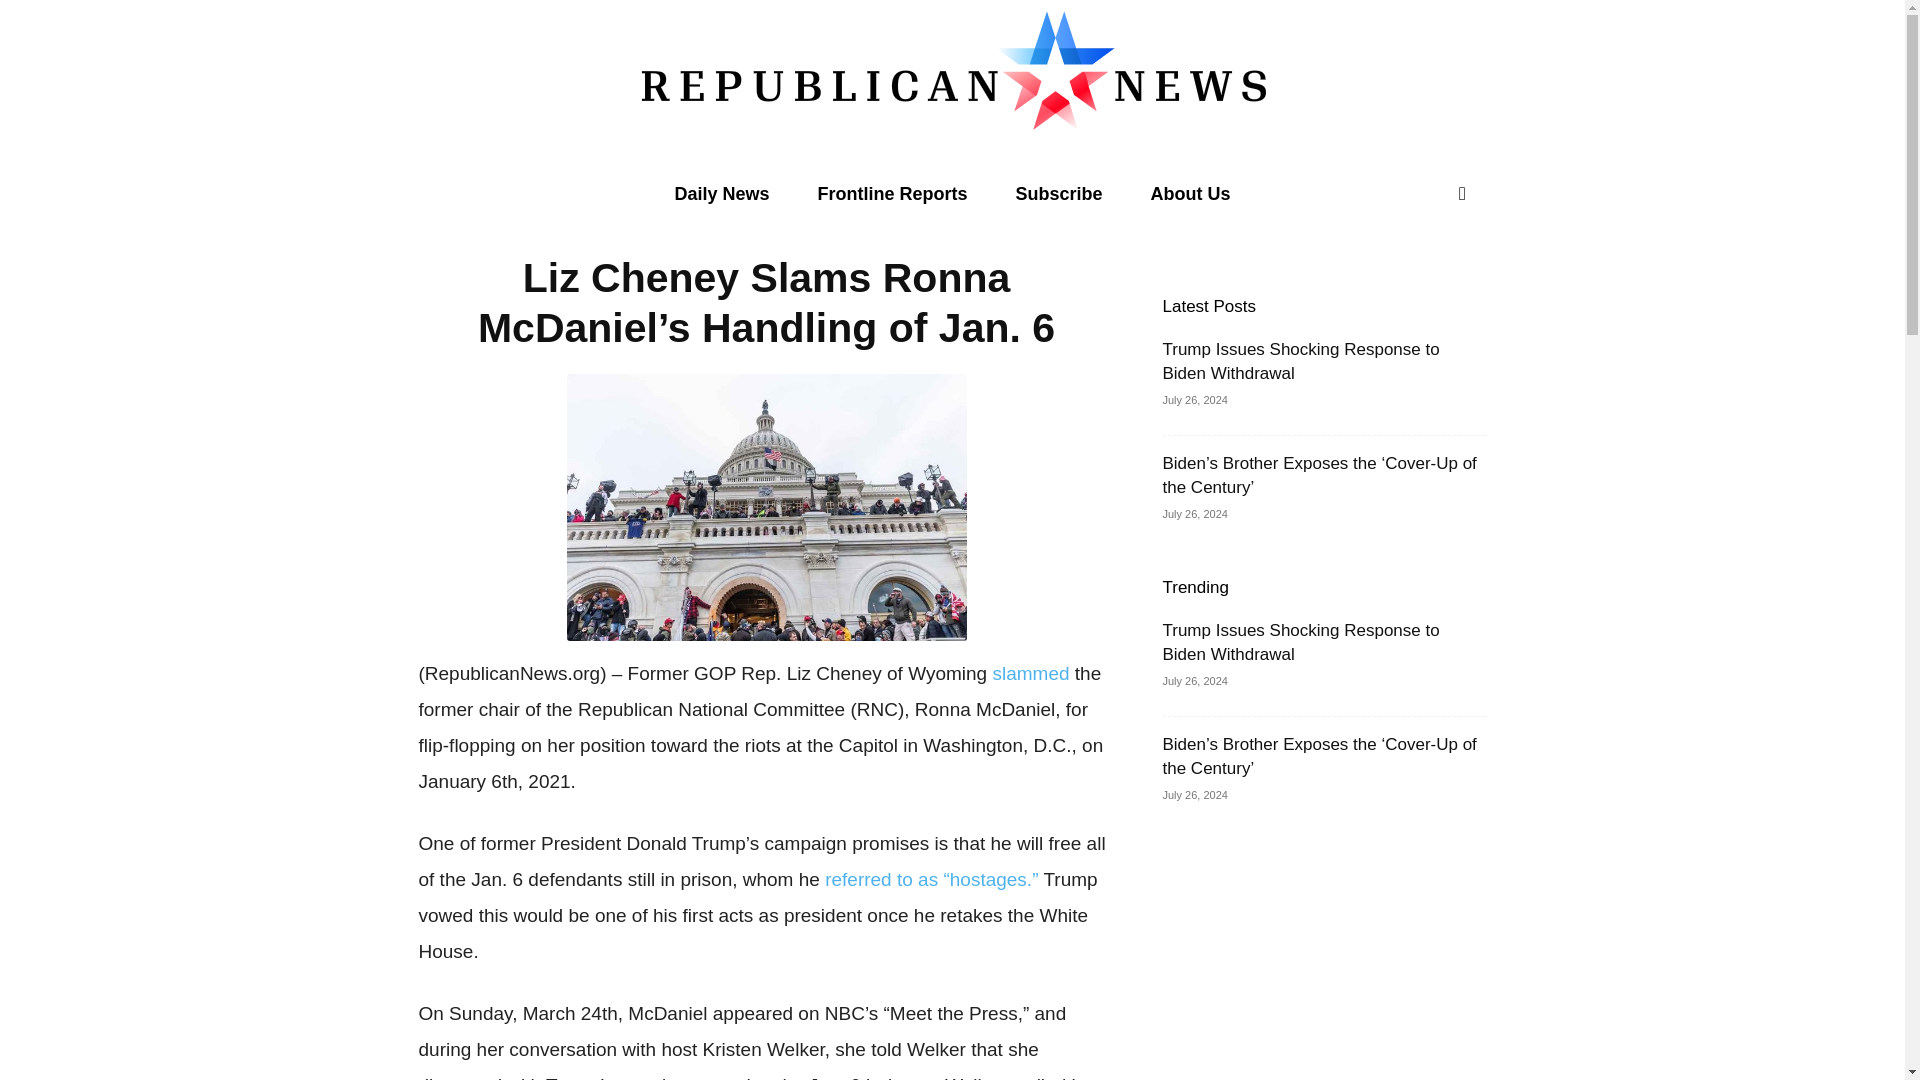 The width and height of the screenshot is (1920, 1080). What do you see at coordinates (1300, 362) in the screenshot?
I see `Trump Issues Shocking Response to Biden Withdrawal` at bounding box center [1300, 362].